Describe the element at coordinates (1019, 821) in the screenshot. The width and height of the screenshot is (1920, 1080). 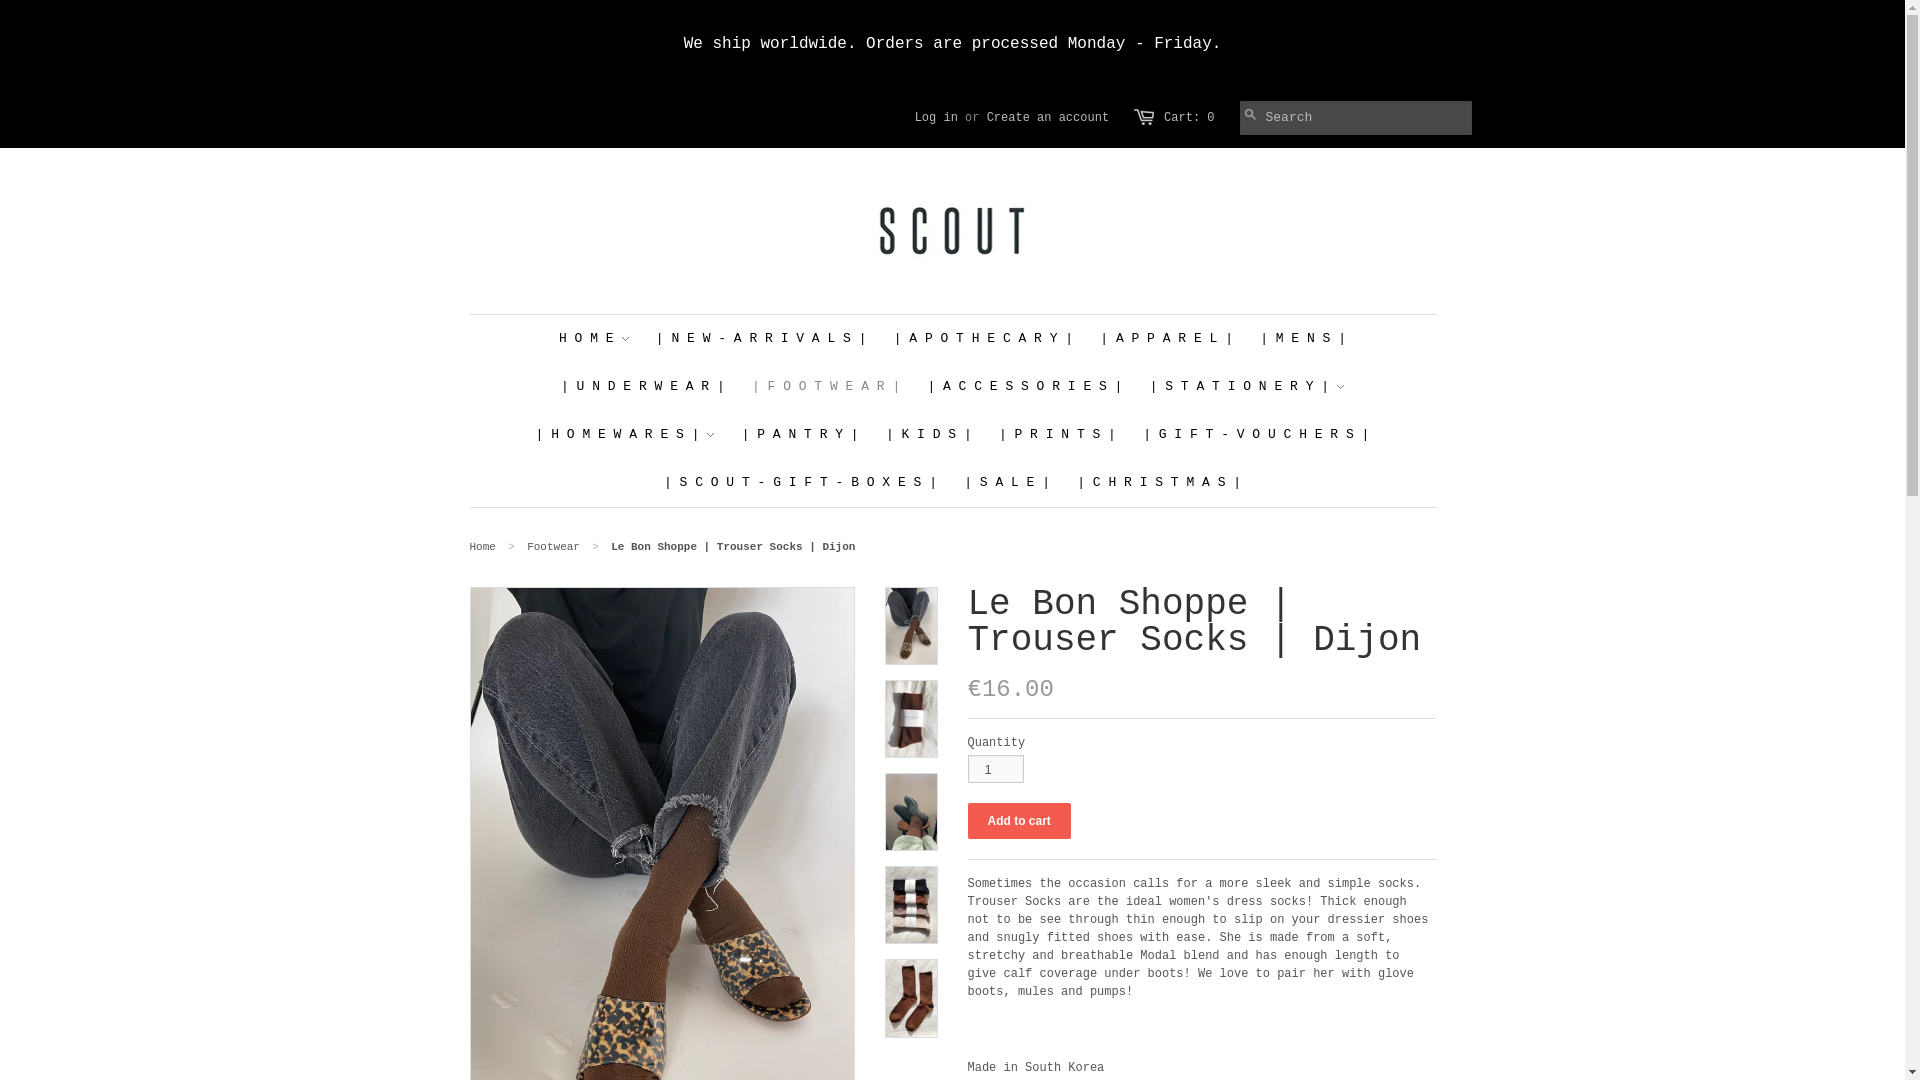
I see `Add to cart` at that location.